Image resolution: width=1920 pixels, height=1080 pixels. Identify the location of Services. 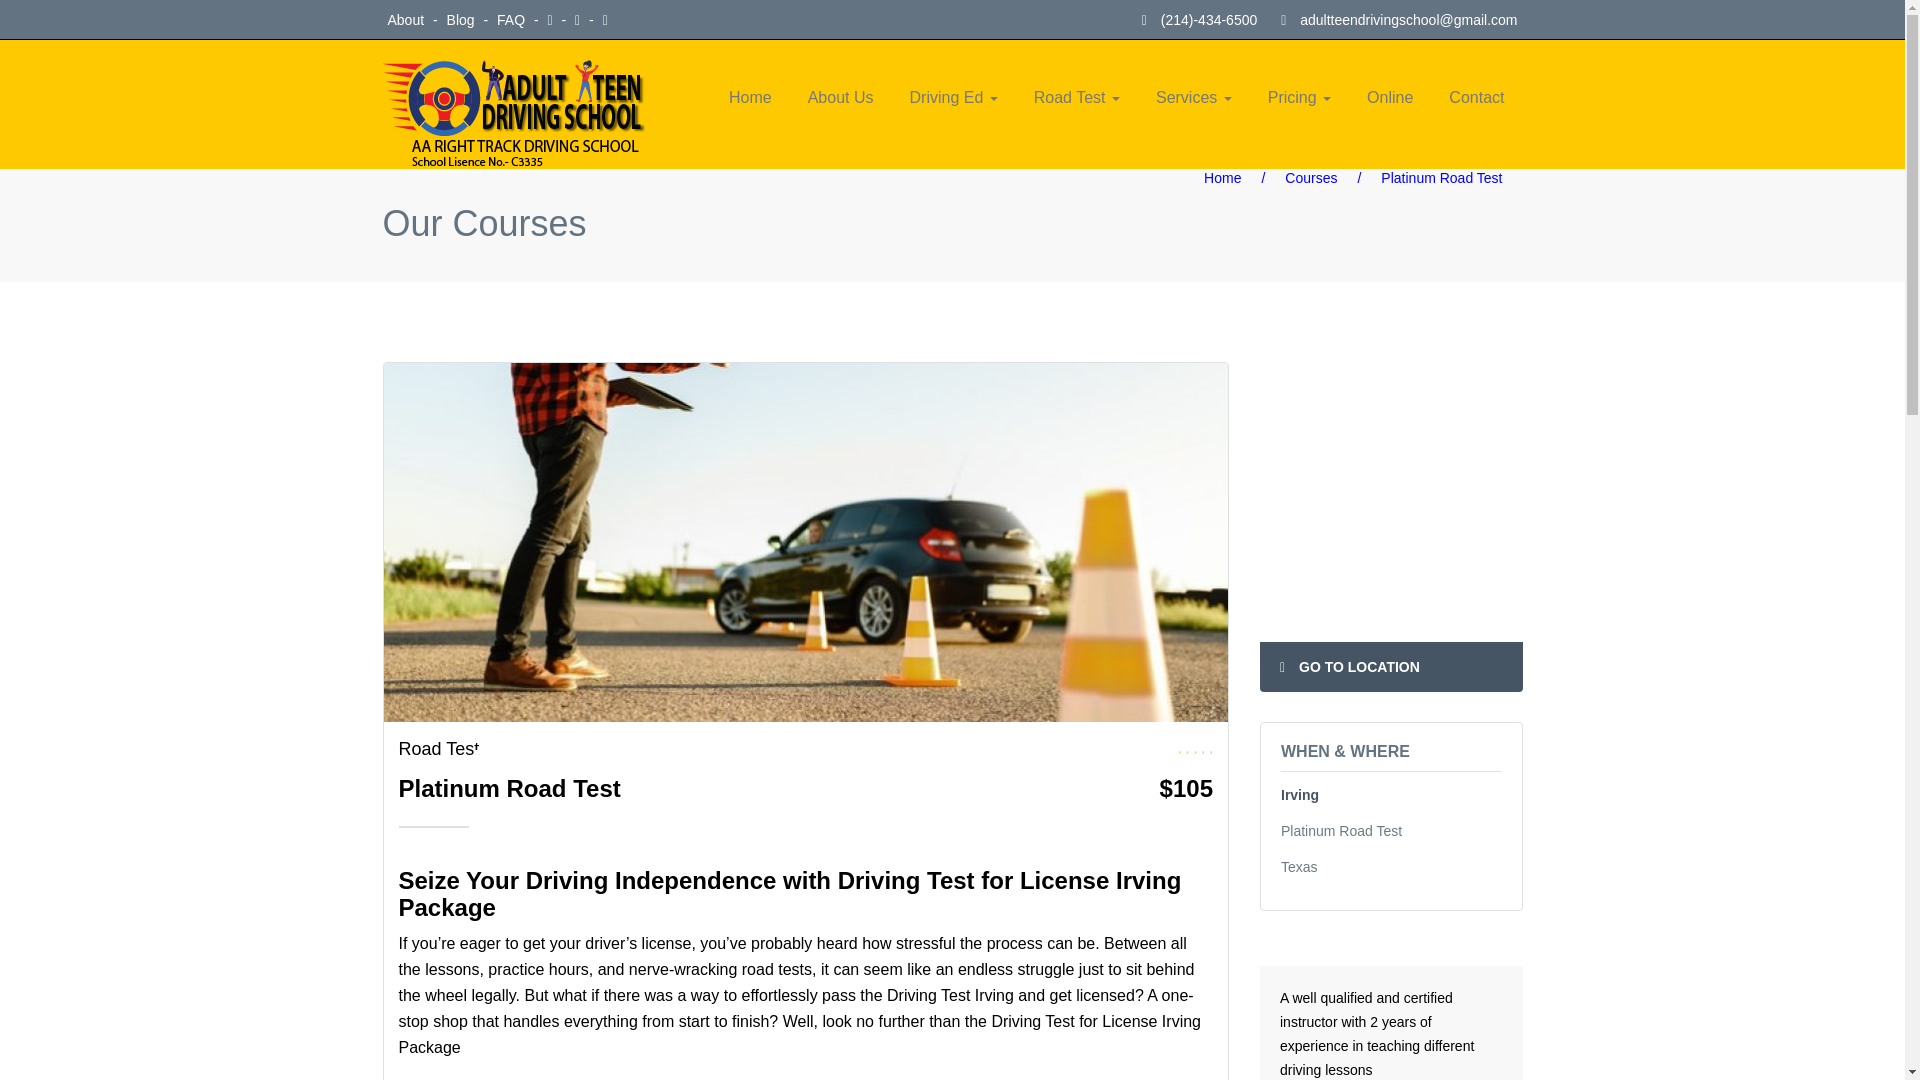
(1194, 94).